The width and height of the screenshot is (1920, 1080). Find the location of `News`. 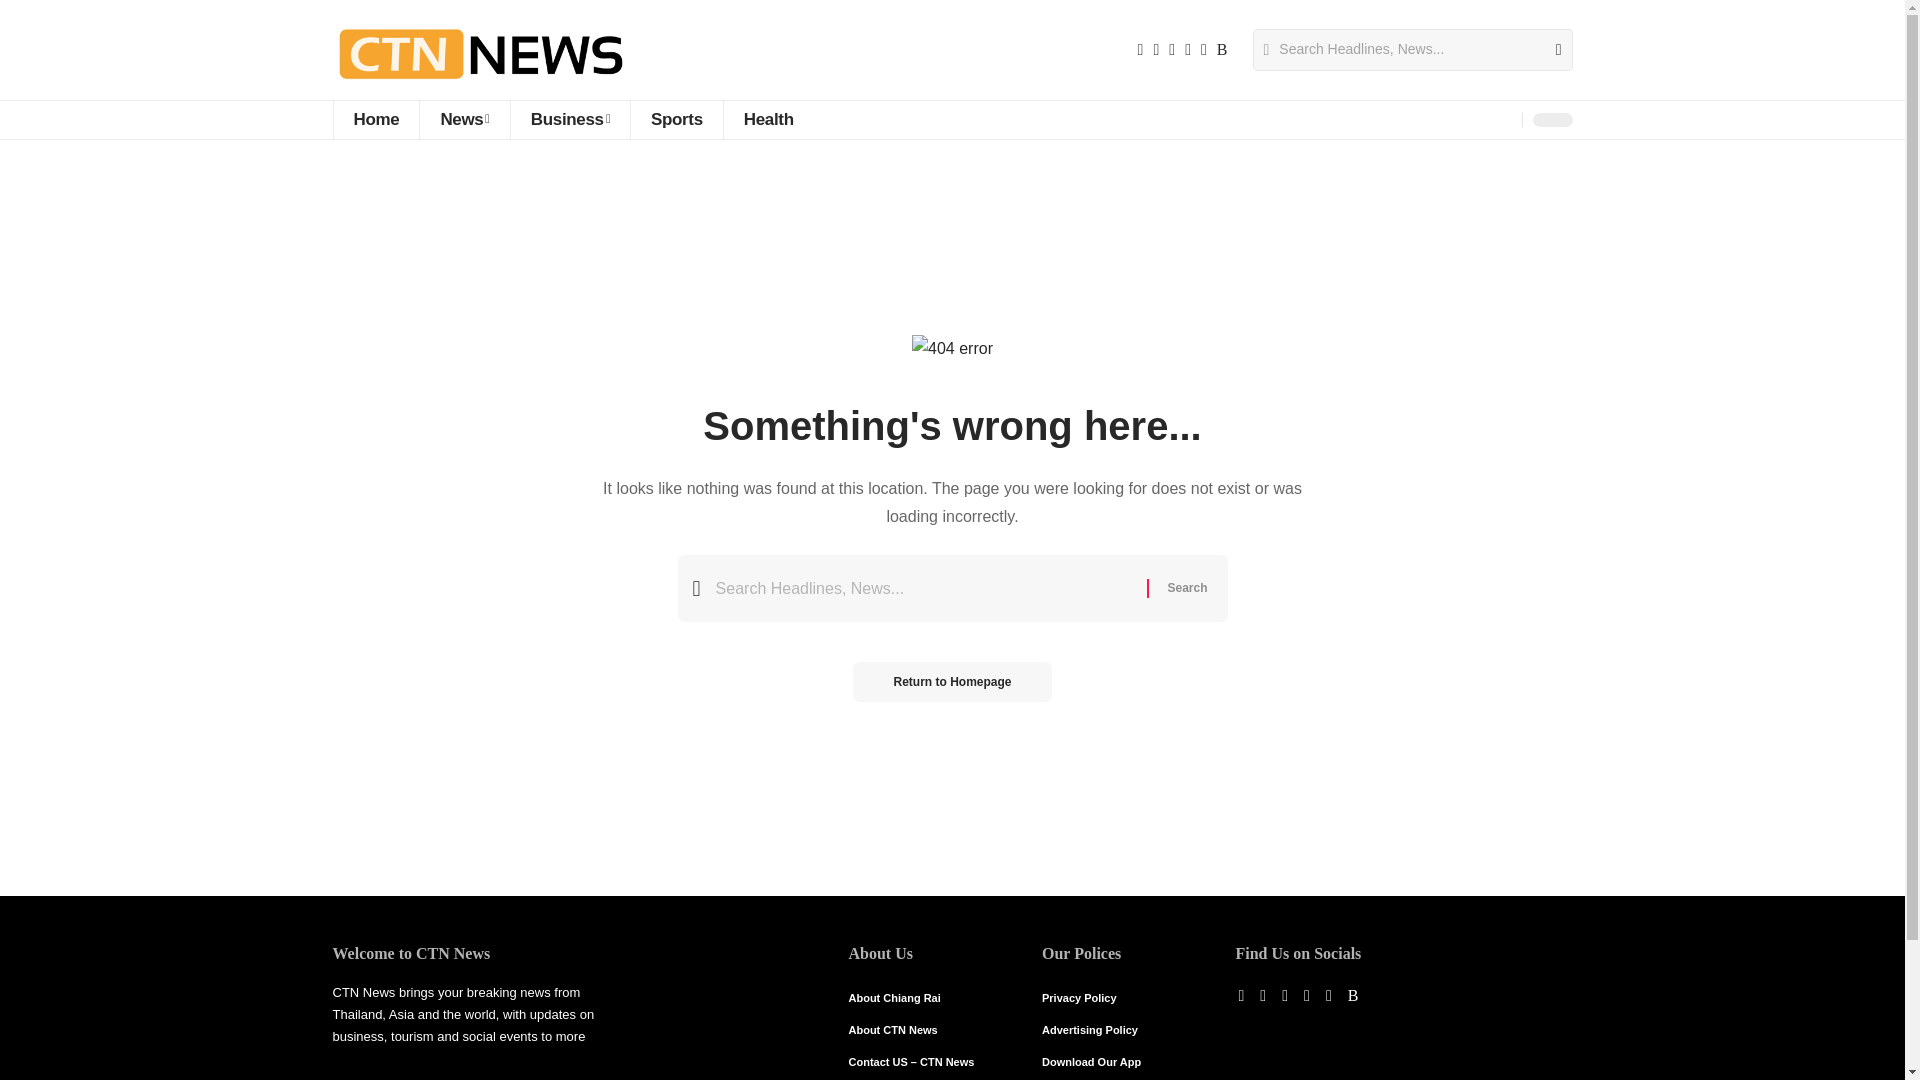

News is located at coordinates (463, 120).